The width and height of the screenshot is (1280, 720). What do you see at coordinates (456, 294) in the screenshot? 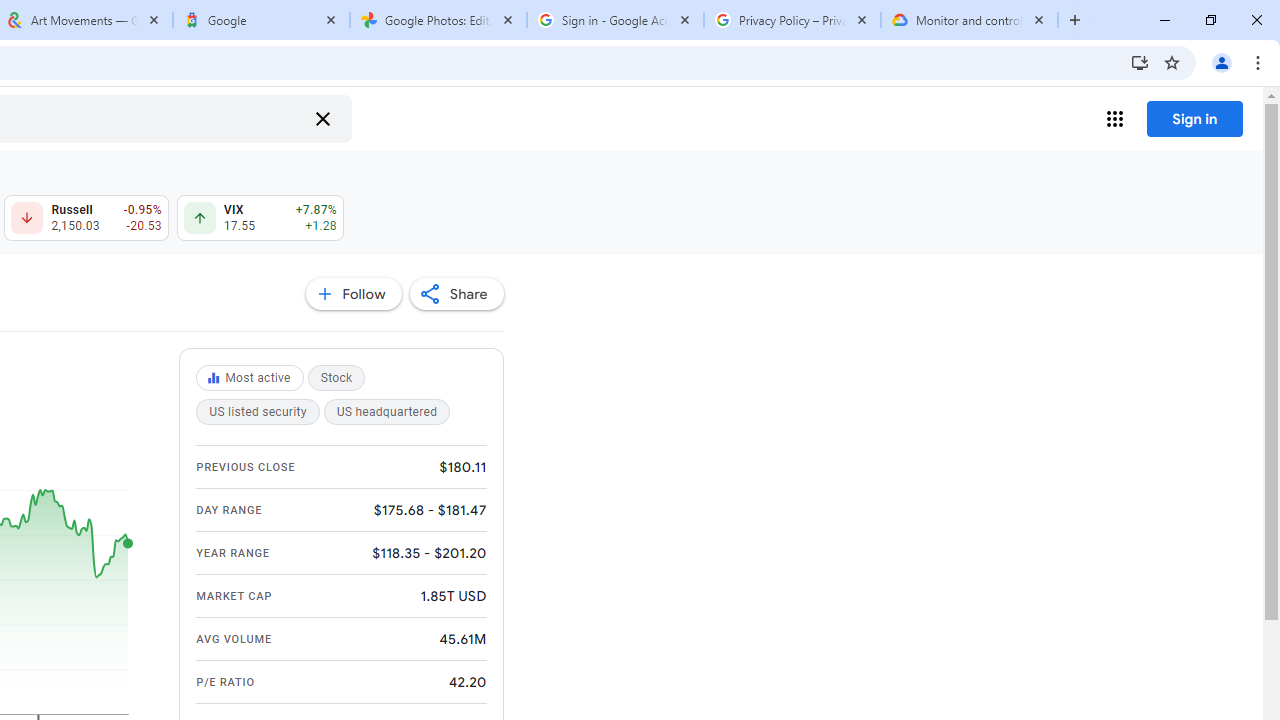
I see `Share` at bounding box center [456, 294].